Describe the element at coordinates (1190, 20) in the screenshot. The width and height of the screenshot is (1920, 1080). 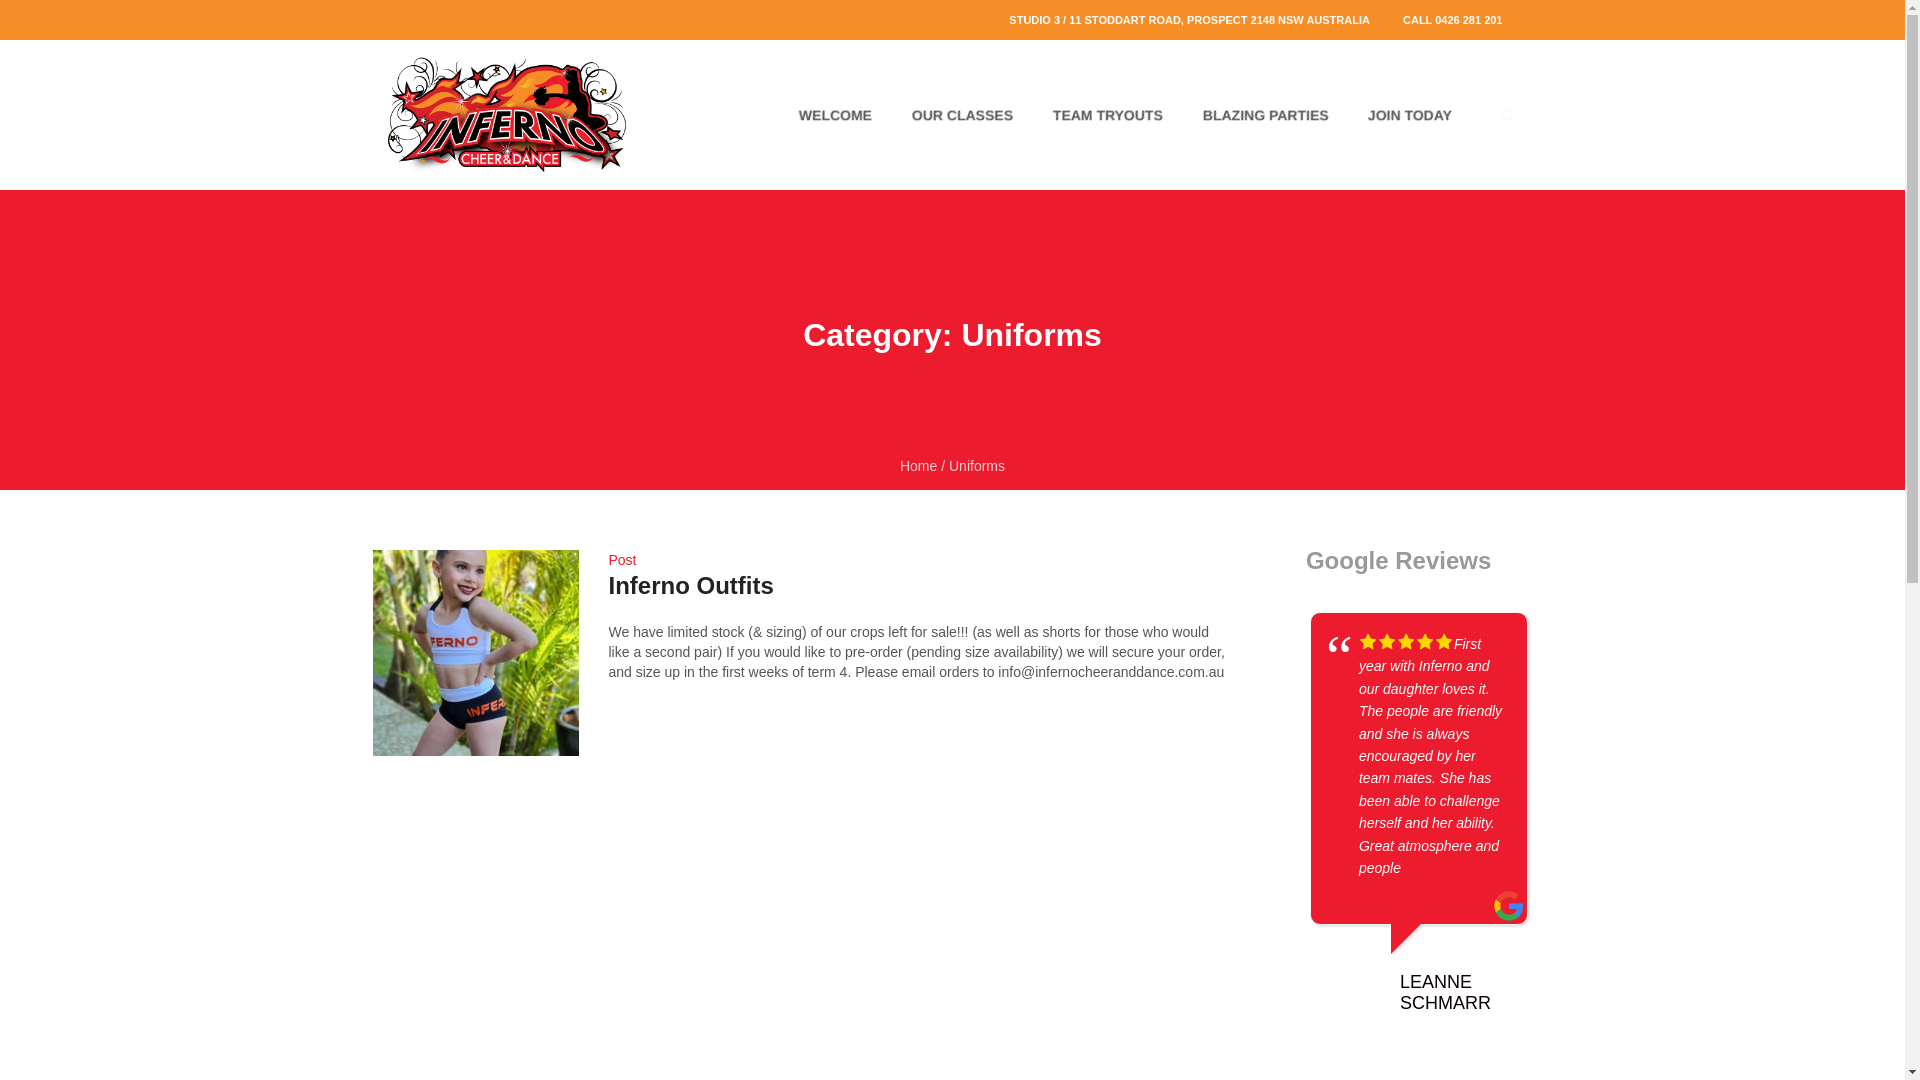
I see `STUDIO 3 / 11 STODDART ROAD, PROSPECT 2148 NSW AUSTRALIA` at that location.